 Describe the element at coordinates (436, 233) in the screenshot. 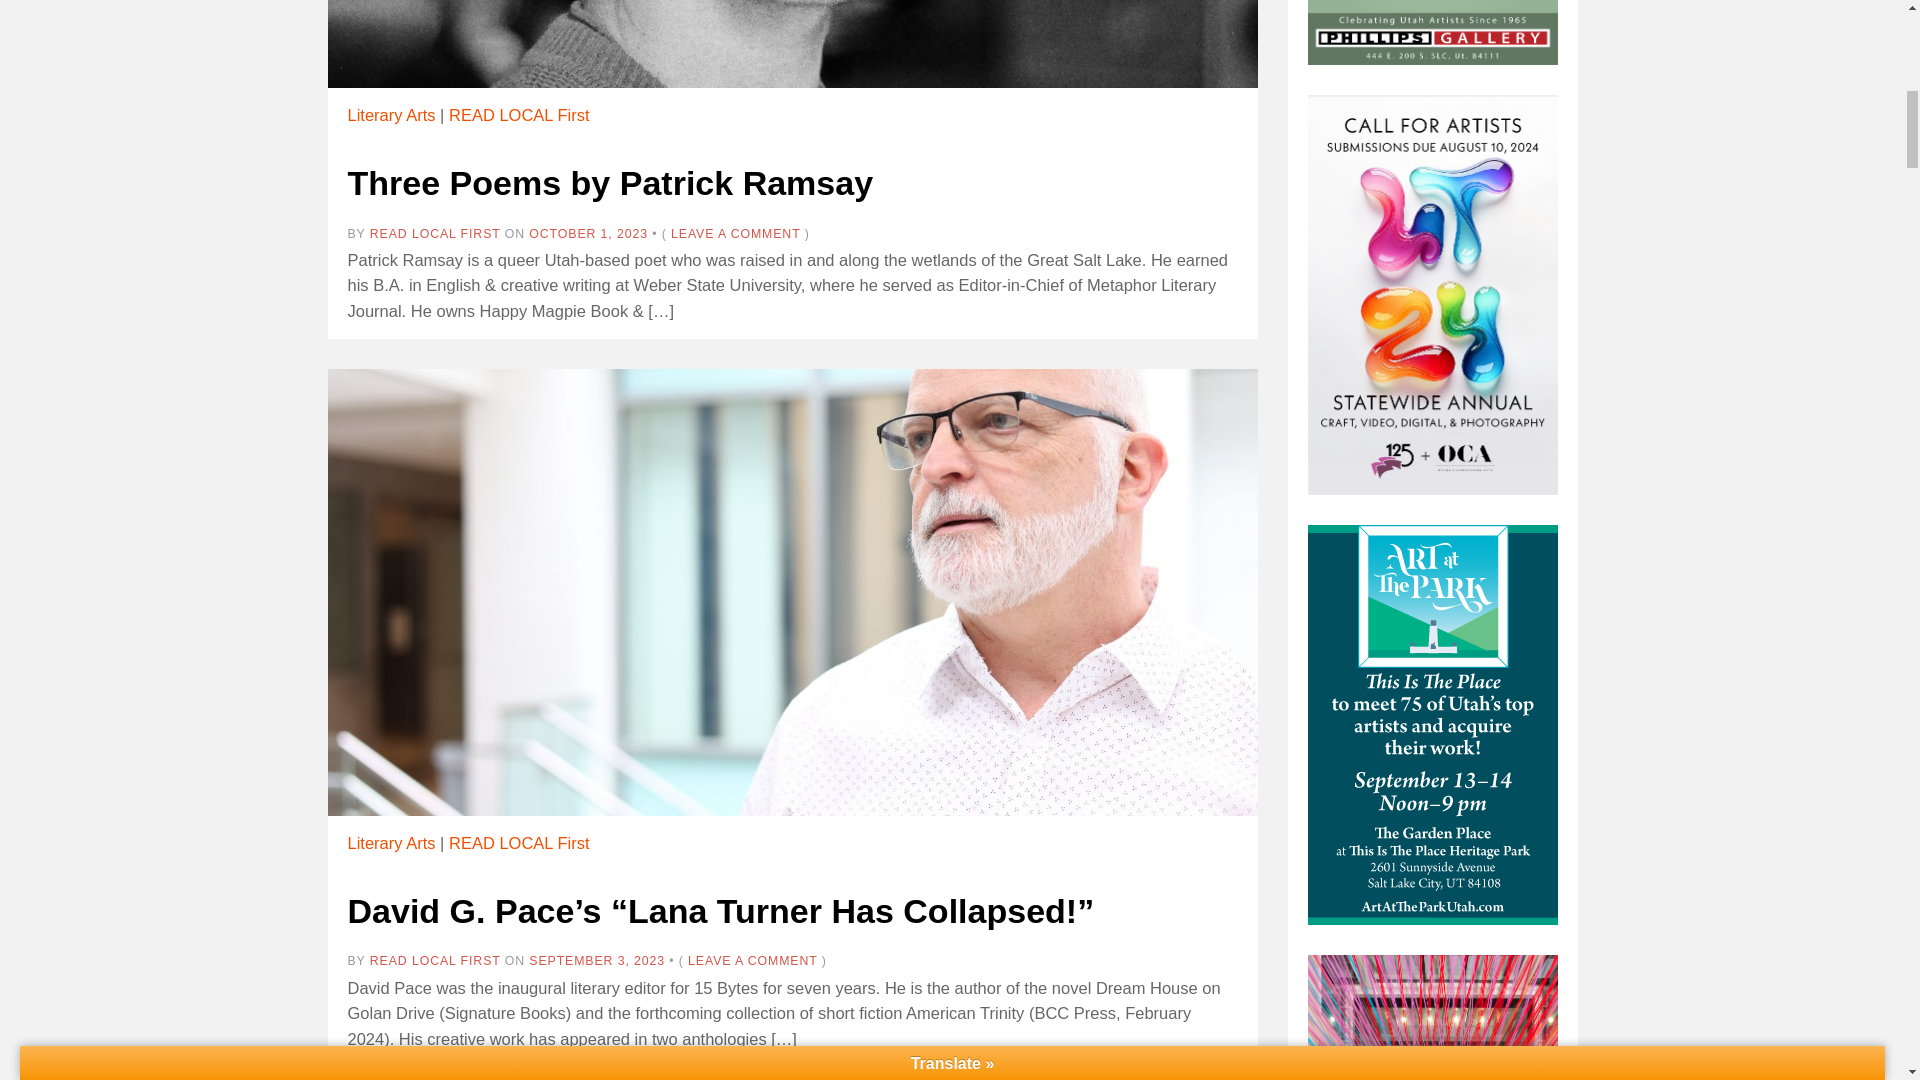

I see `READ LOCAL FIRST` at that location.